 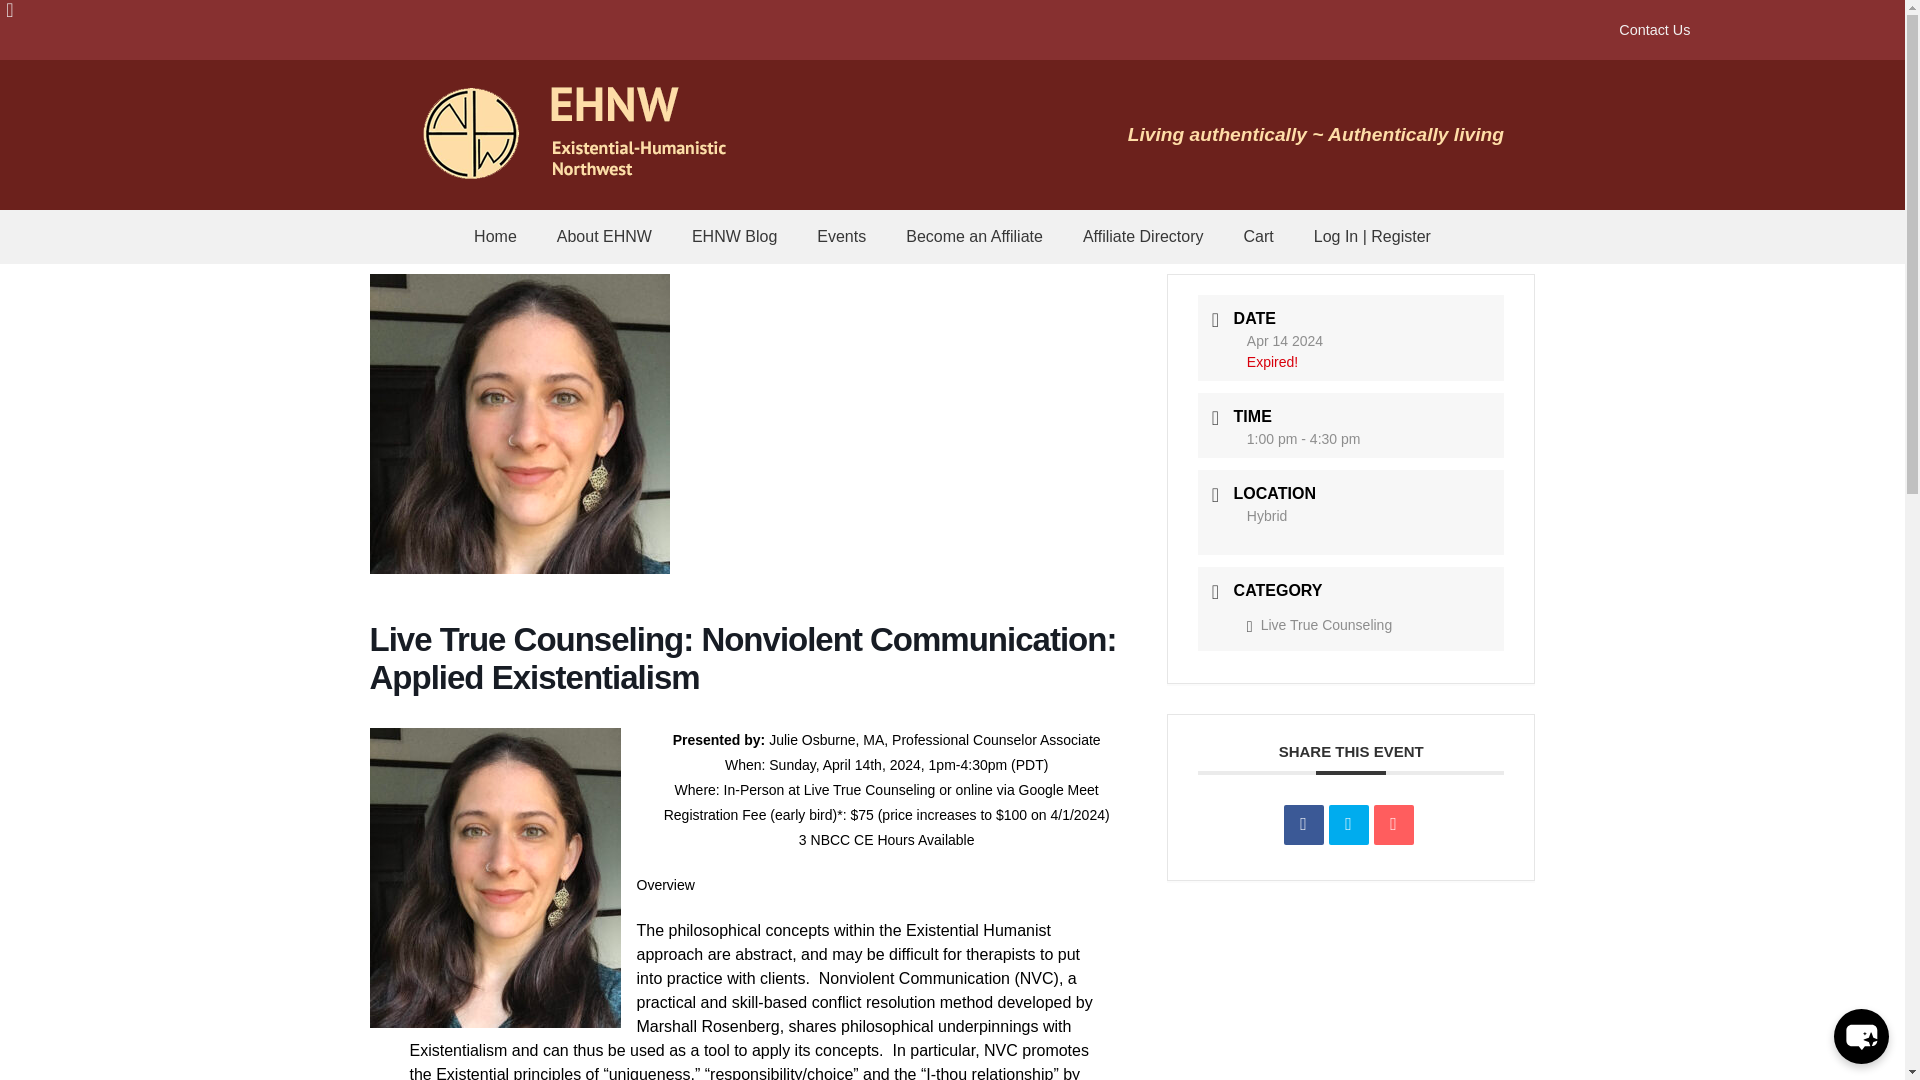 I want to click on Tweet, so click(x=1348, y=824).